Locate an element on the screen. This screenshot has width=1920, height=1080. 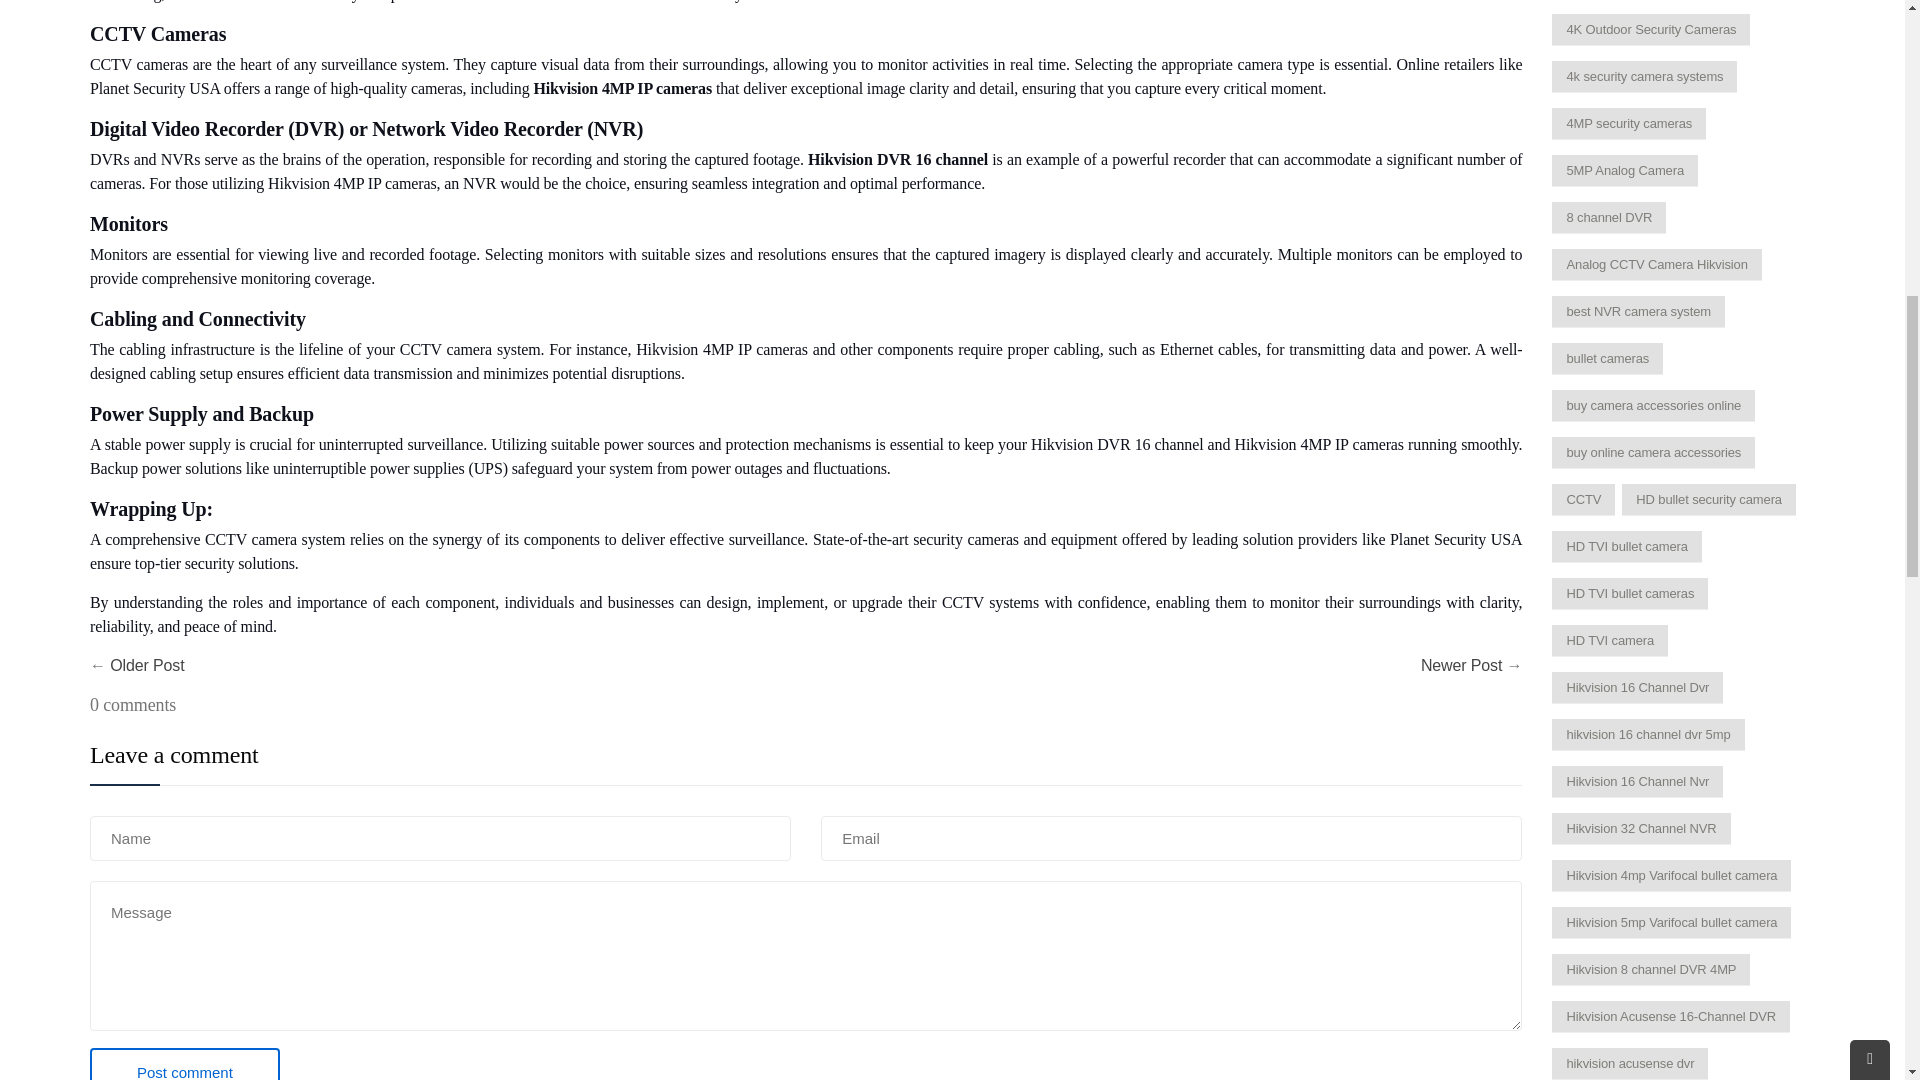
Show articles tagged Analog CCTV Camera Hikvision is located at coordinates (1656, 264).